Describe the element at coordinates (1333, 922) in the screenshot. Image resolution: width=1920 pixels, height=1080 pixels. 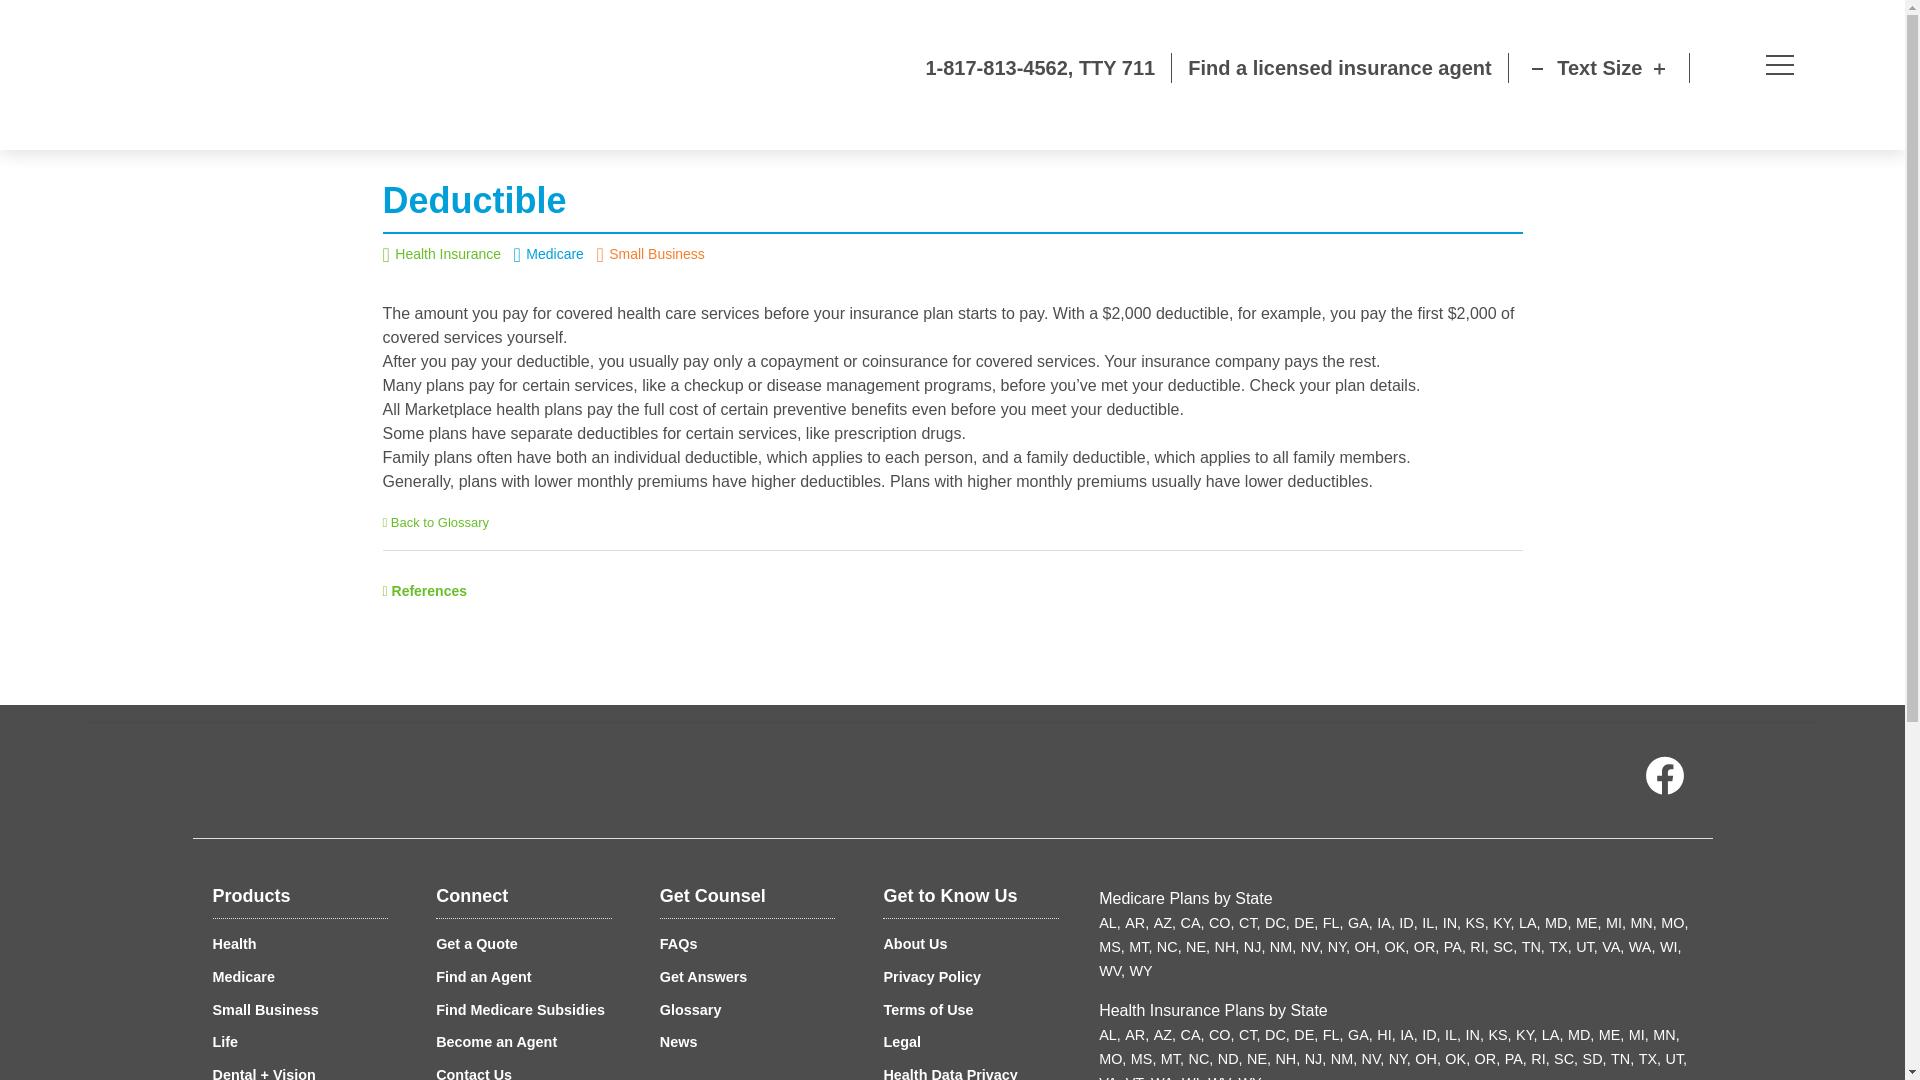
I see `Medicare Insurance Plans in Florida` at that location.